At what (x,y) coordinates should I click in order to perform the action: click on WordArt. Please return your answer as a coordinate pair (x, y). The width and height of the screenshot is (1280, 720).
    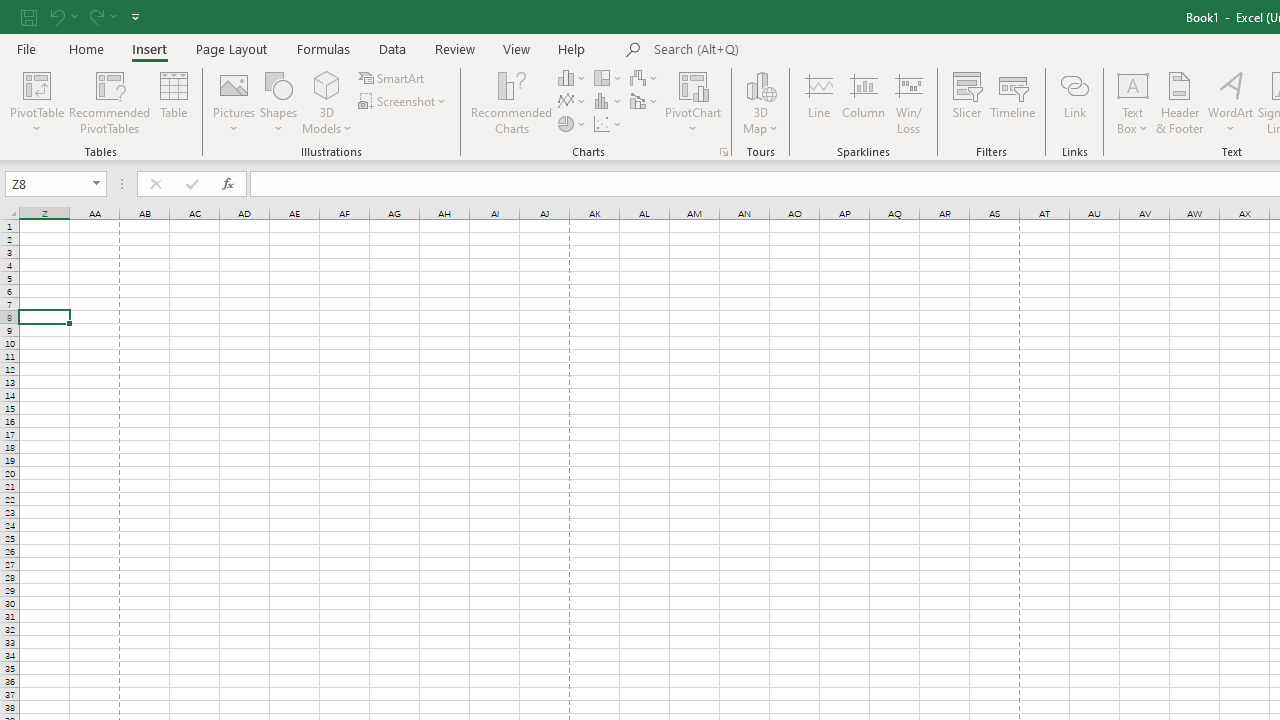
    Looking at the image, I should click on (1230, 102).